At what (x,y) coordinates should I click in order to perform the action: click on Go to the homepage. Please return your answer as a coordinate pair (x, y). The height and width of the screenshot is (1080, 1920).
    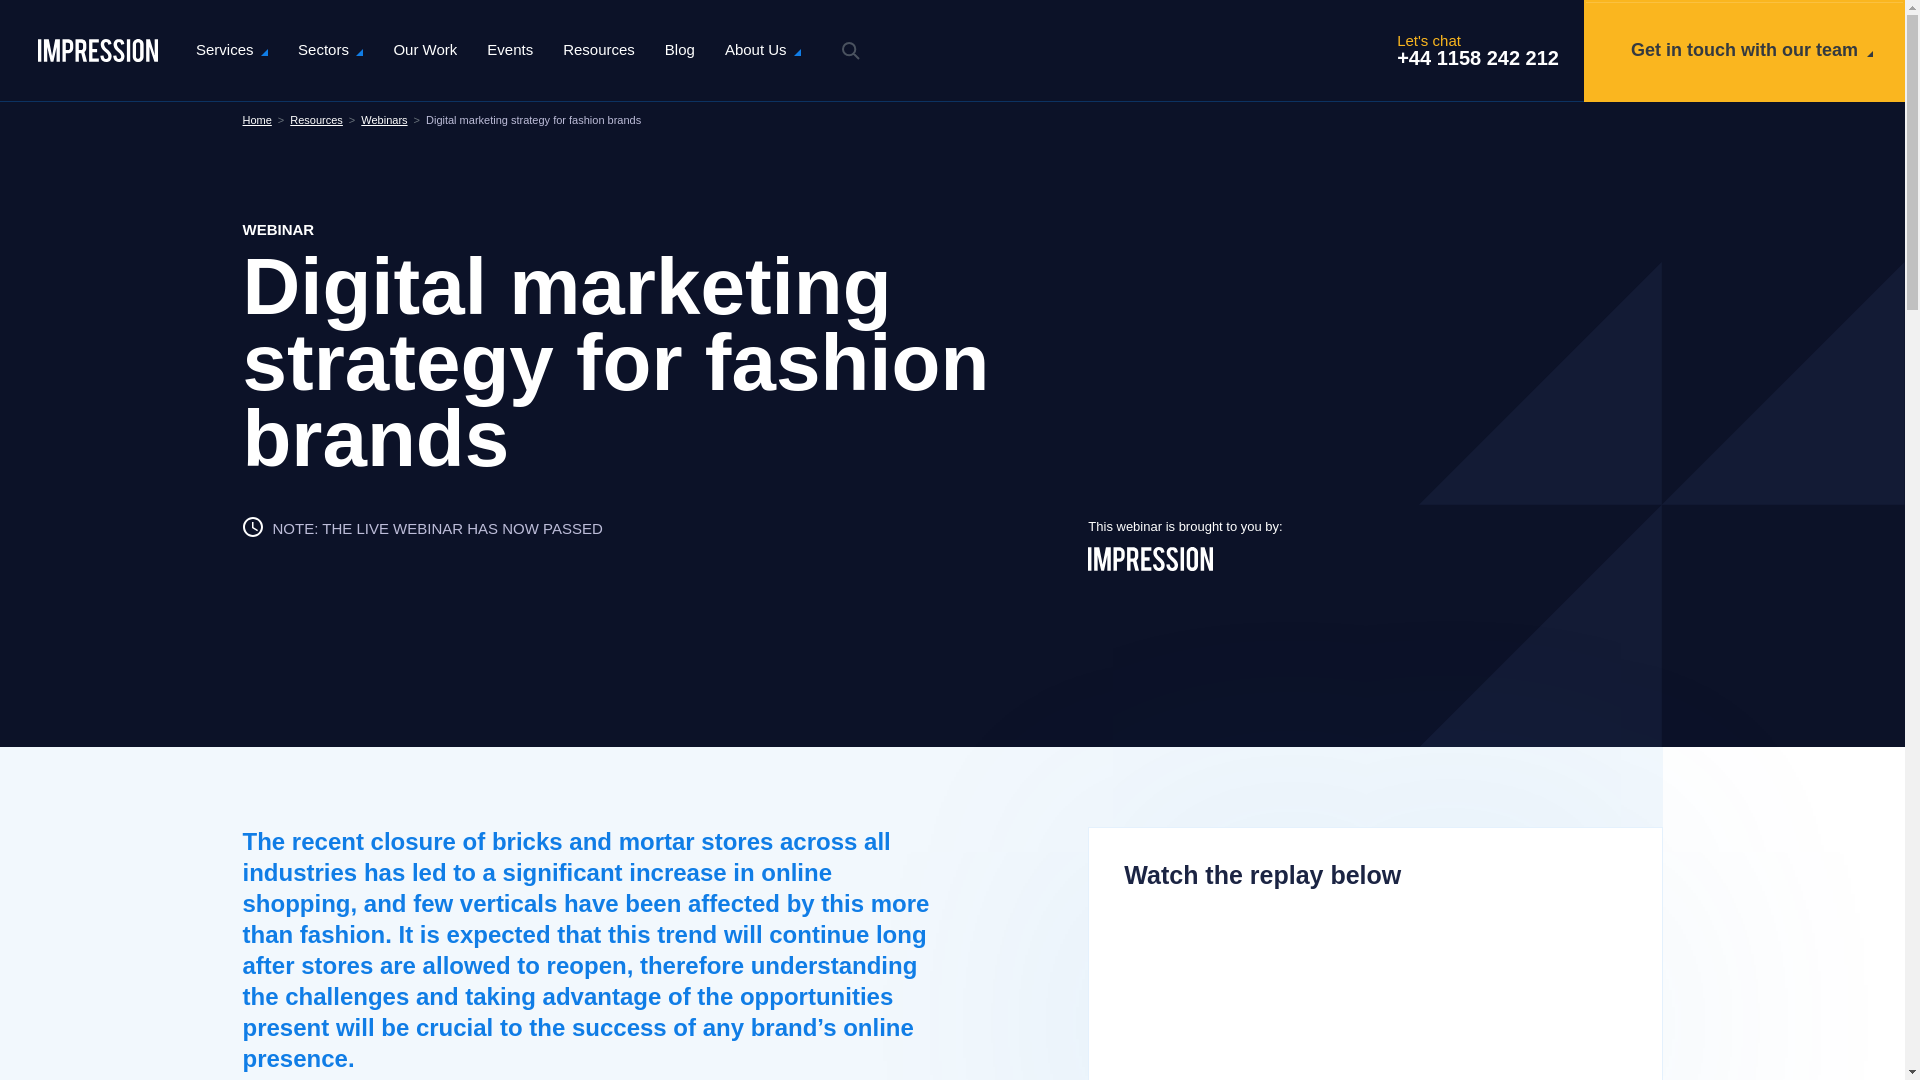
    Looking at the image, I should click on (98, 50).